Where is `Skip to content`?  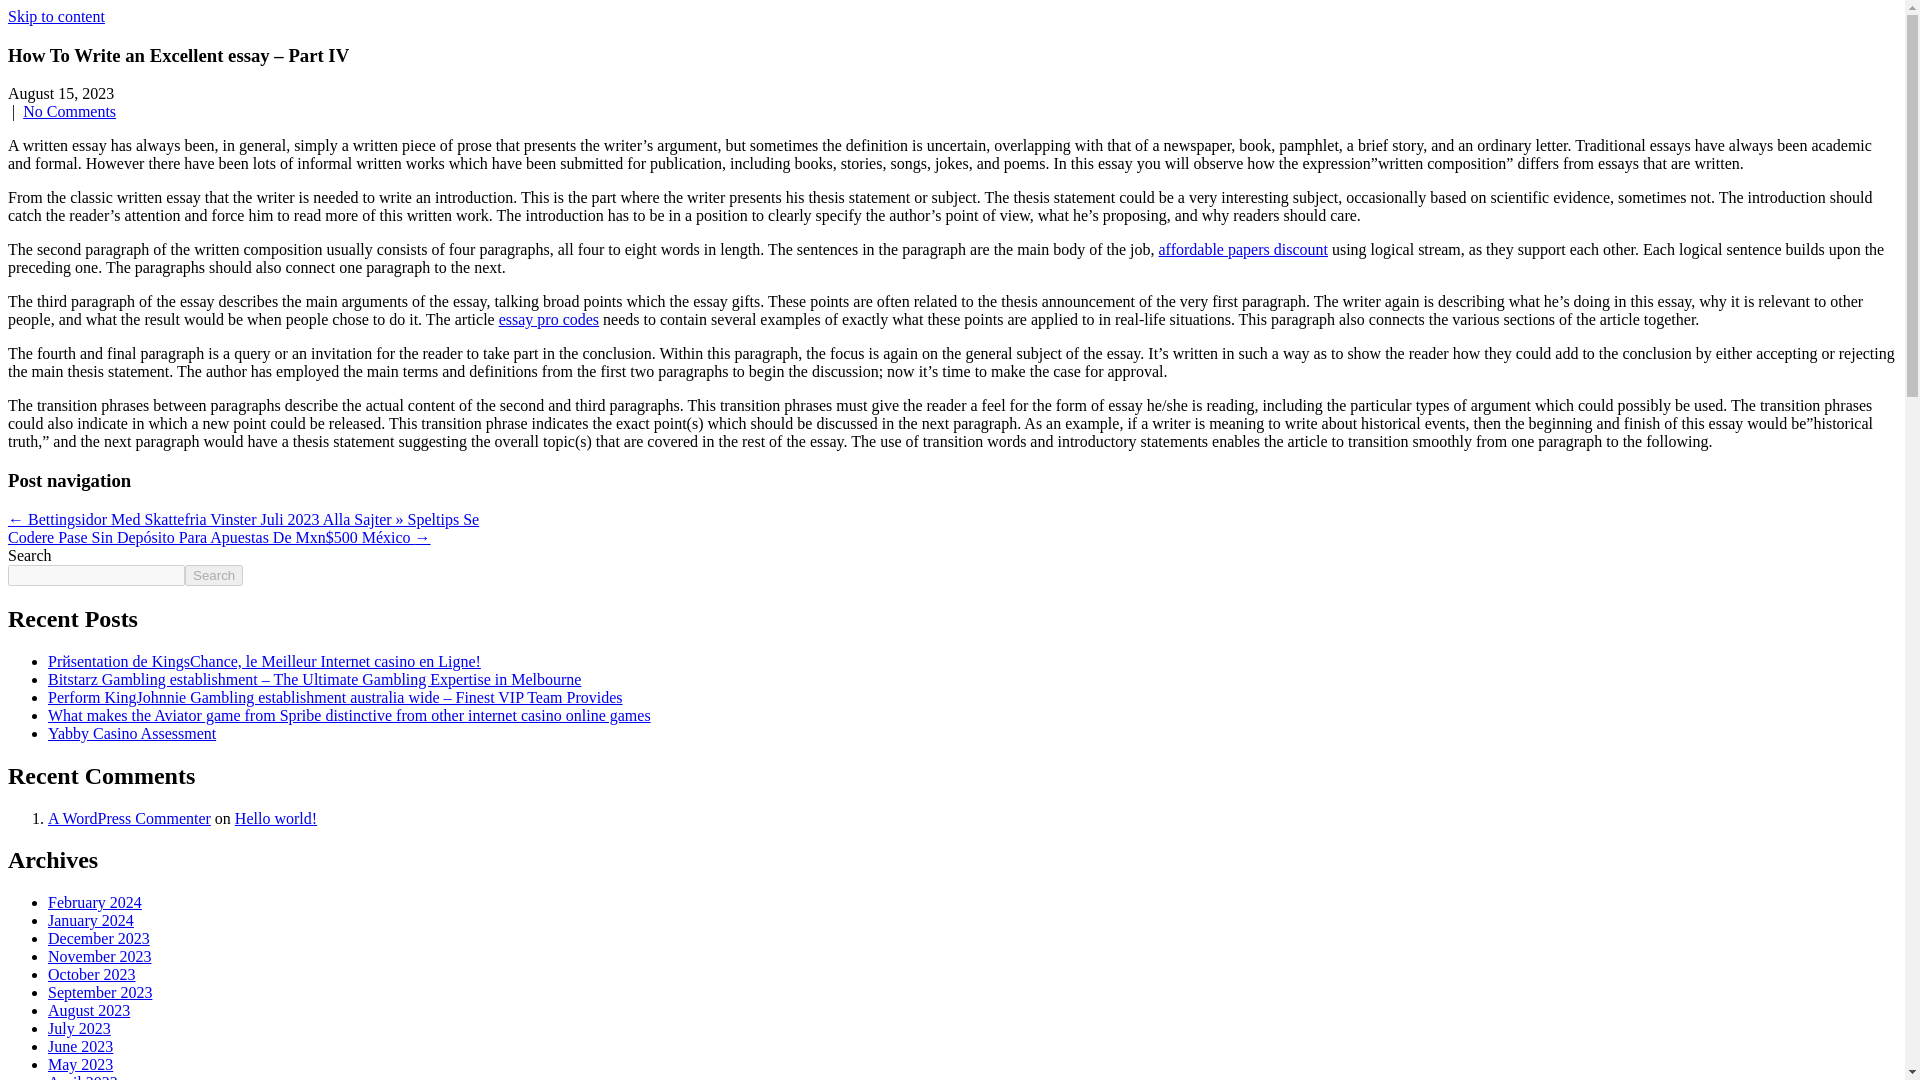
Skip to content is located at coordinates (56, 16).